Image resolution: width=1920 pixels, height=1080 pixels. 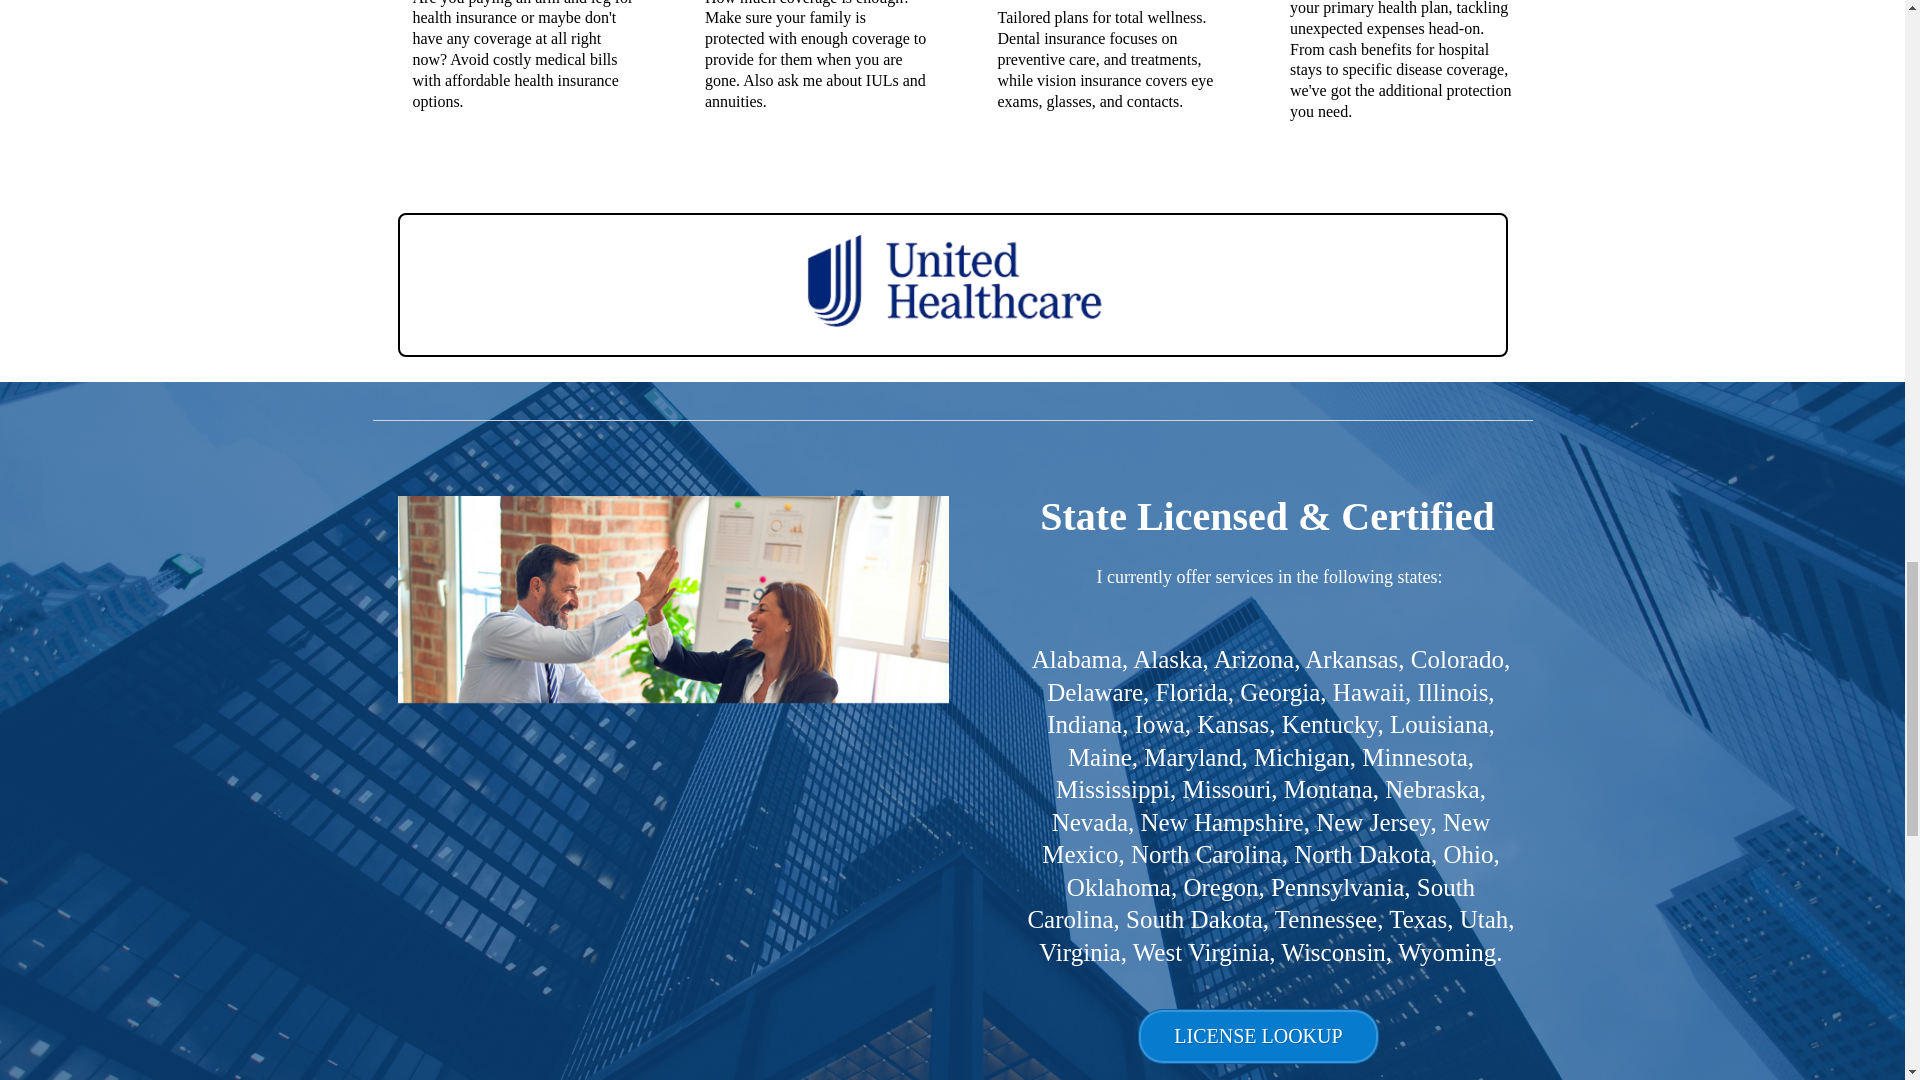 I want to click on LICENSE LOOKUP, so click(x=1258, y=1036).